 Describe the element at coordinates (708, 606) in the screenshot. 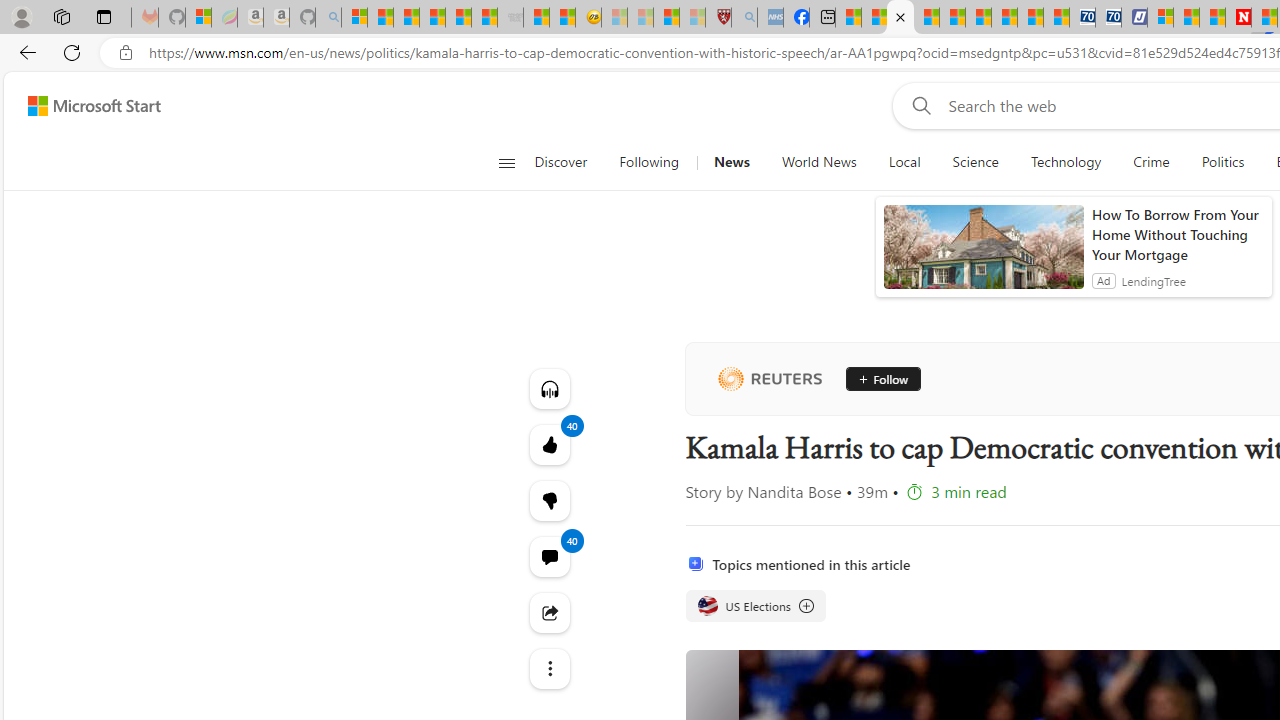

I see `US Elections` at that location.